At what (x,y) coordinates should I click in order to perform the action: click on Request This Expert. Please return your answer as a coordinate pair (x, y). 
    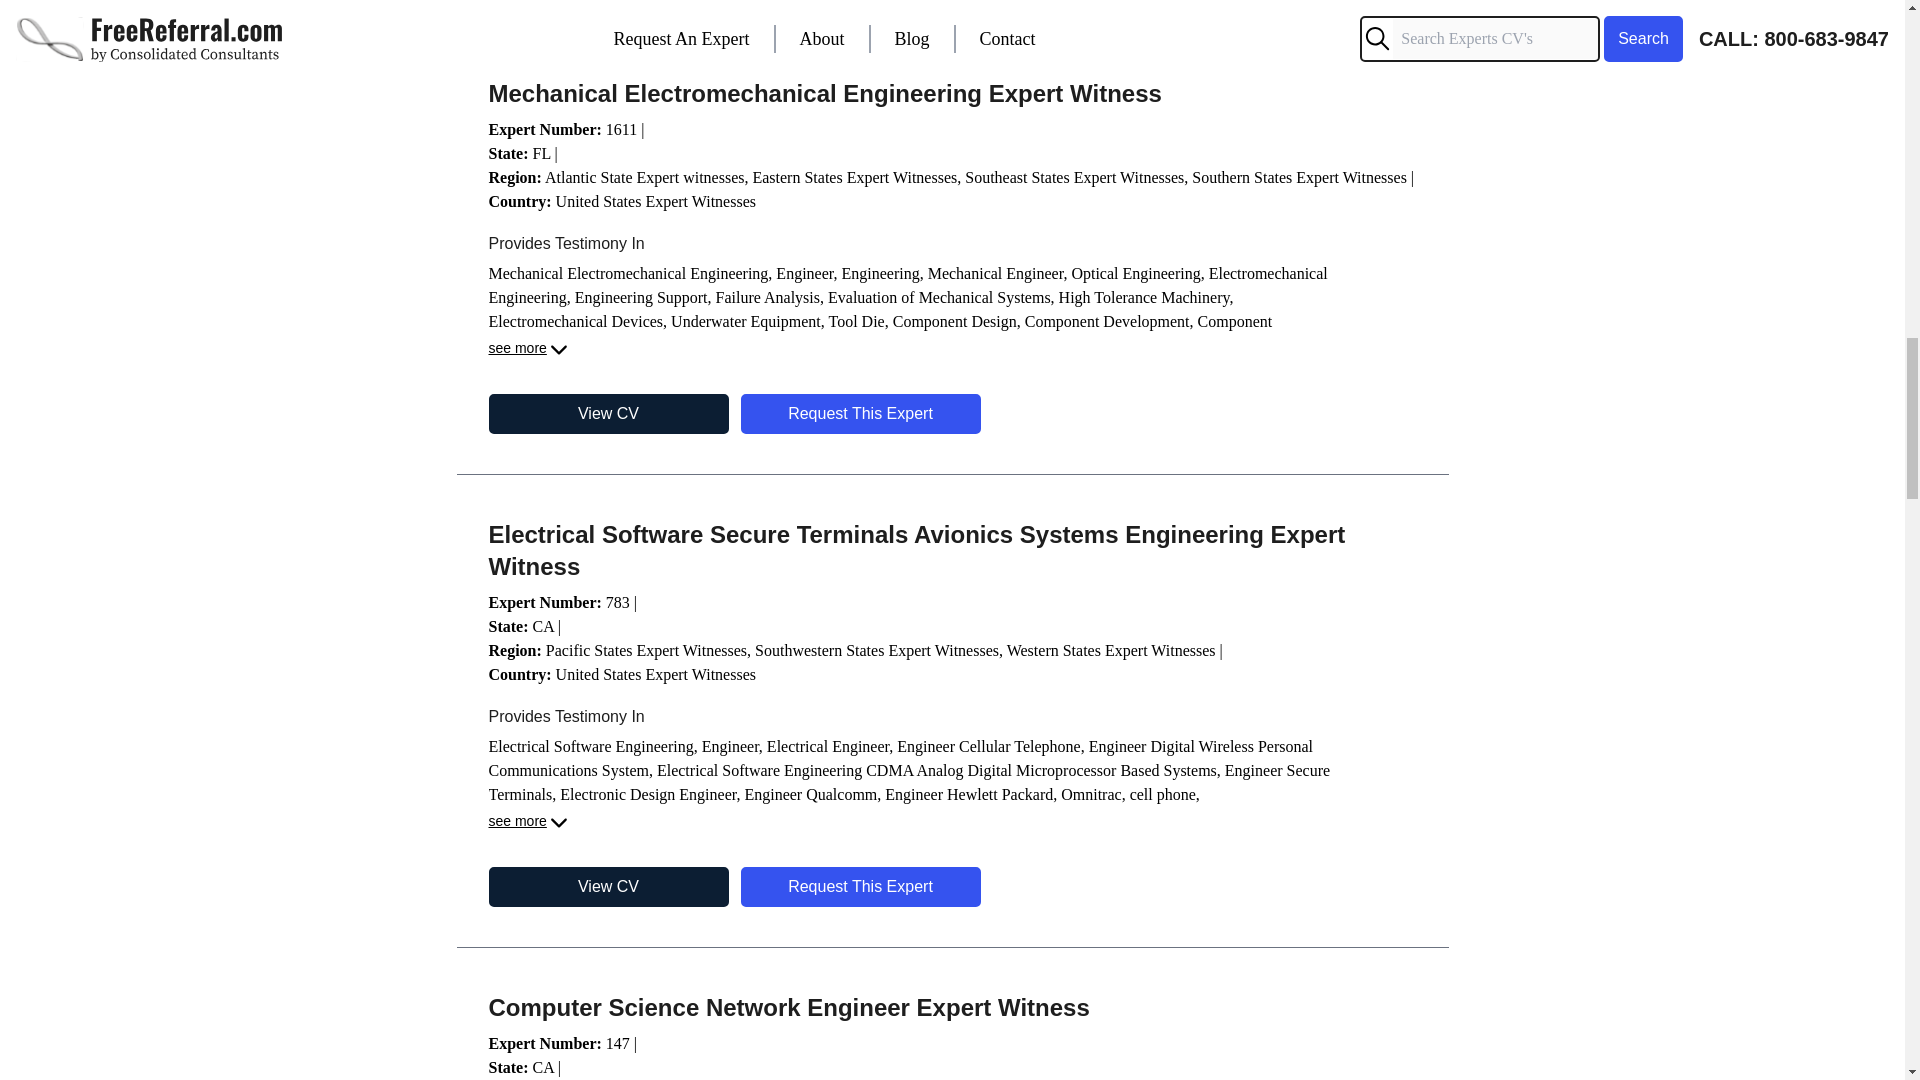
    Looking at the image, I should click on (859, 414).